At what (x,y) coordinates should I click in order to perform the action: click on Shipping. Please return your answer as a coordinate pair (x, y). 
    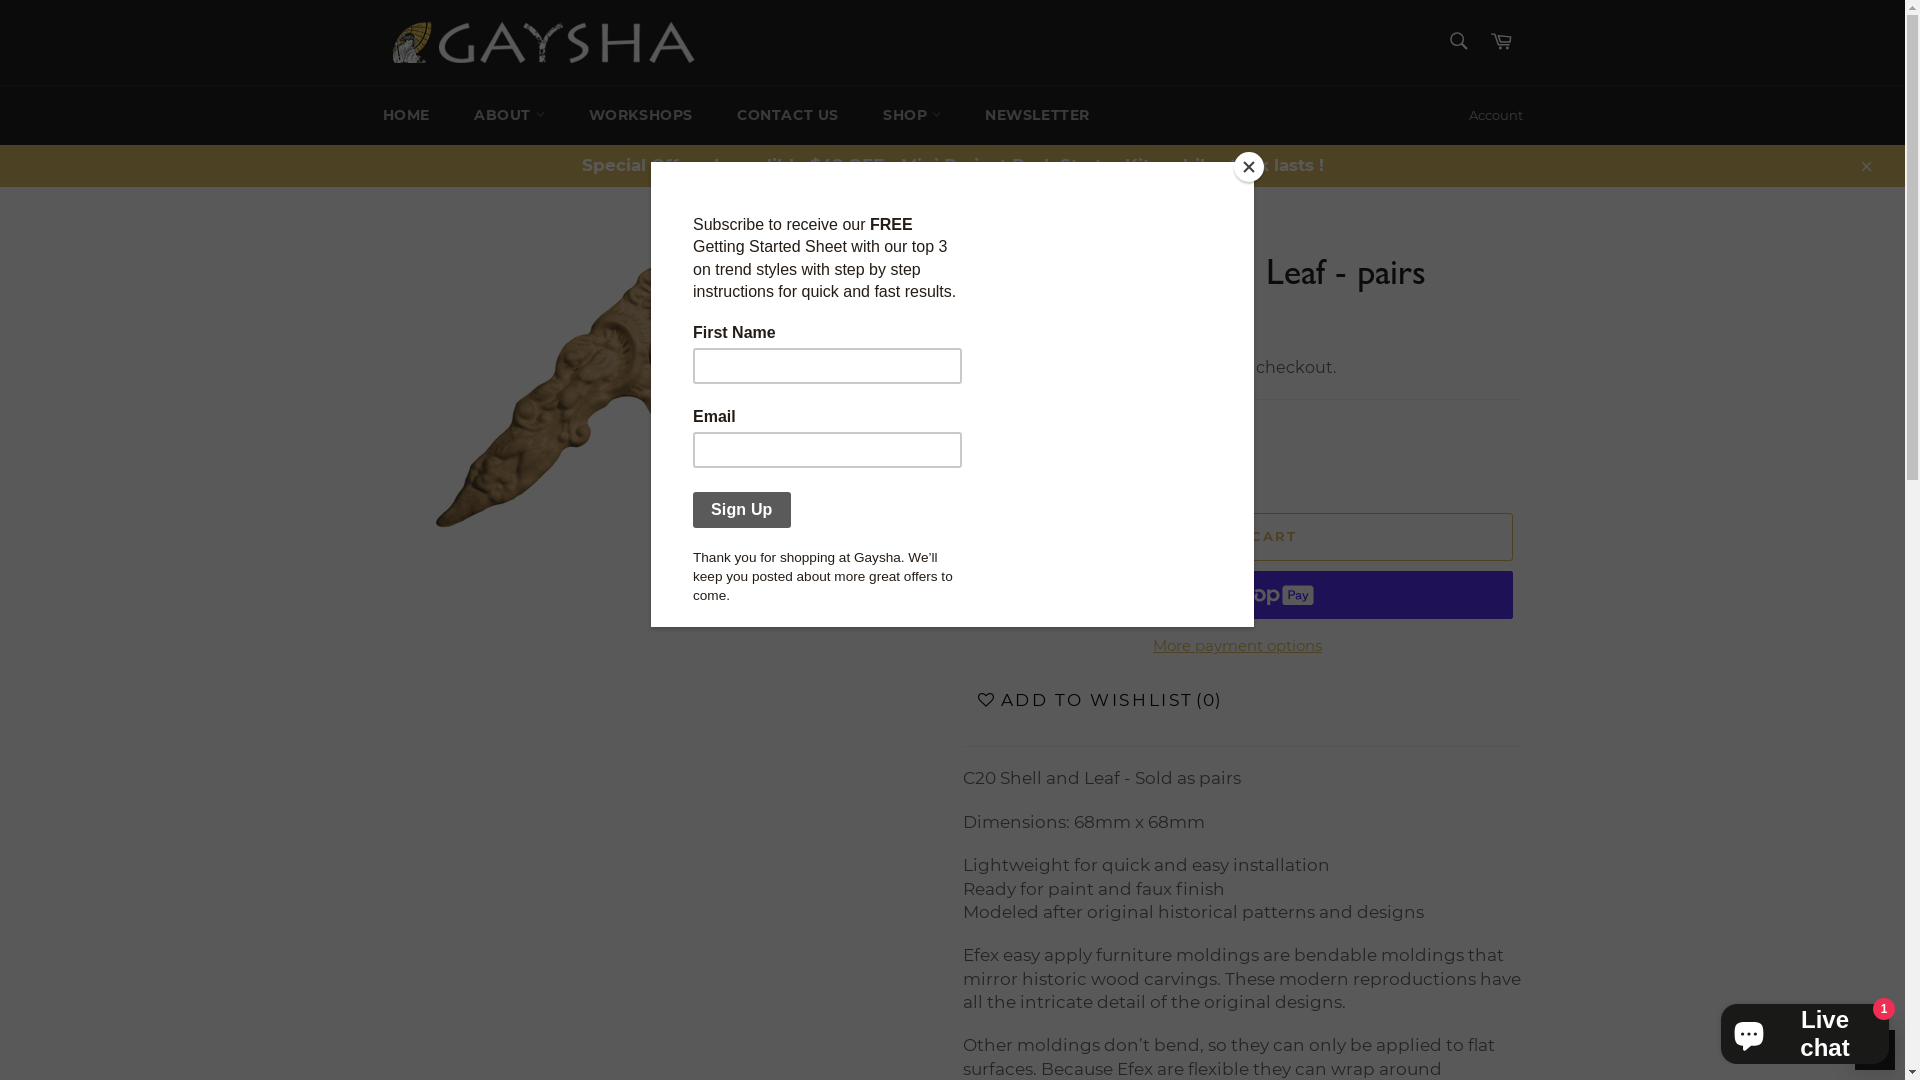
    Looking at the image, I should click on (1108, 368).